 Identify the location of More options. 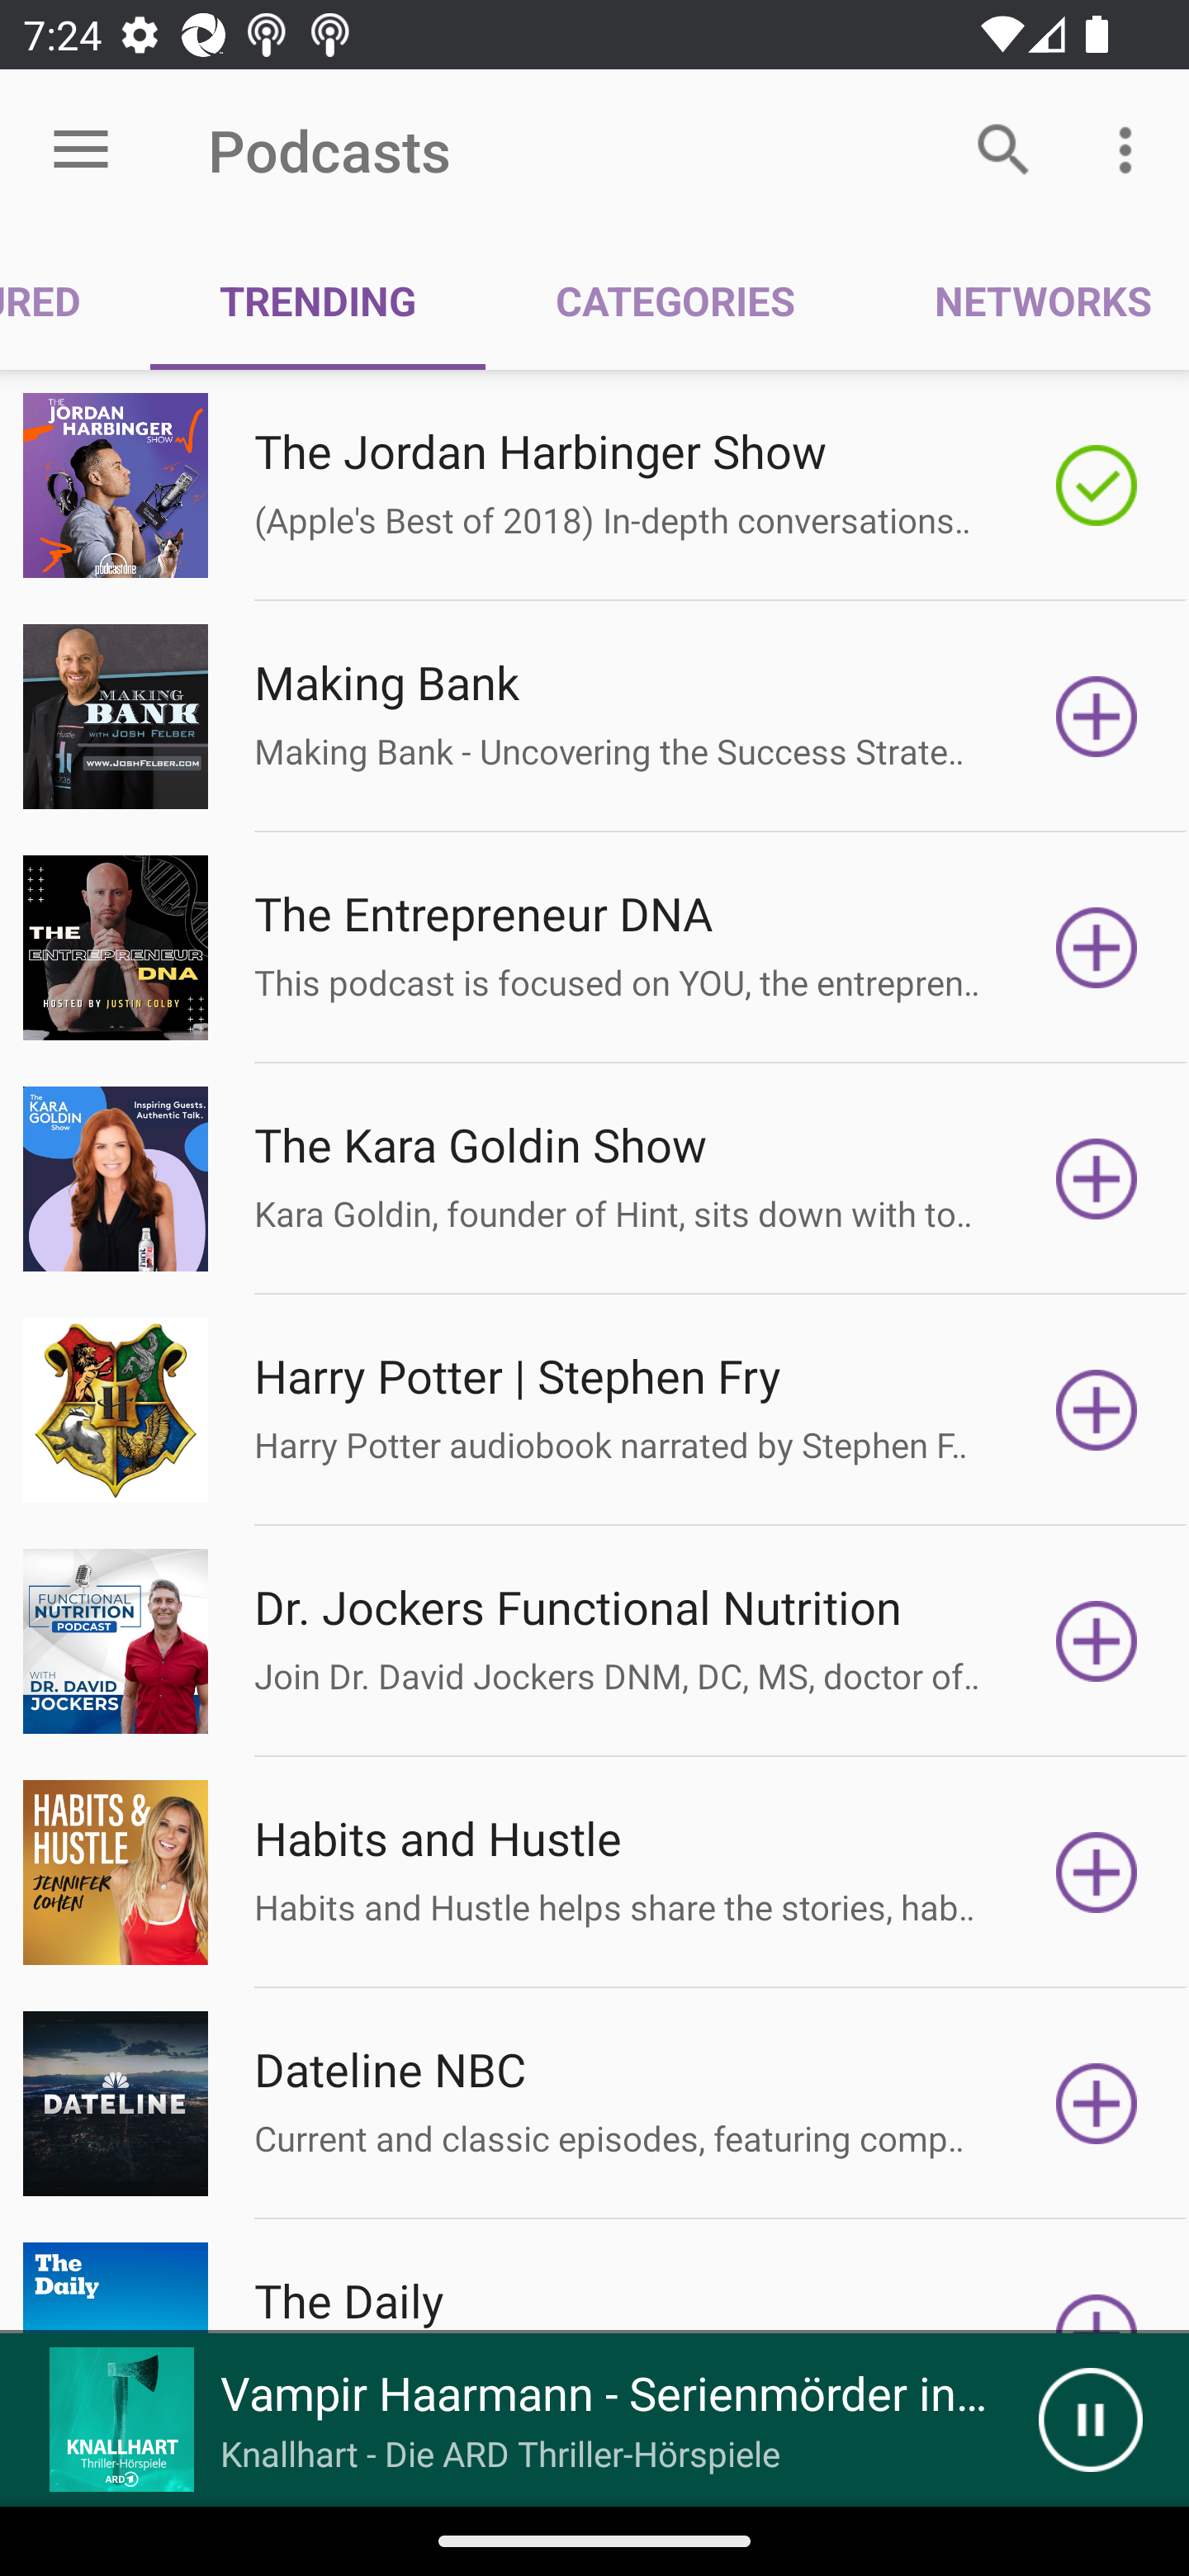
(1131, 149).